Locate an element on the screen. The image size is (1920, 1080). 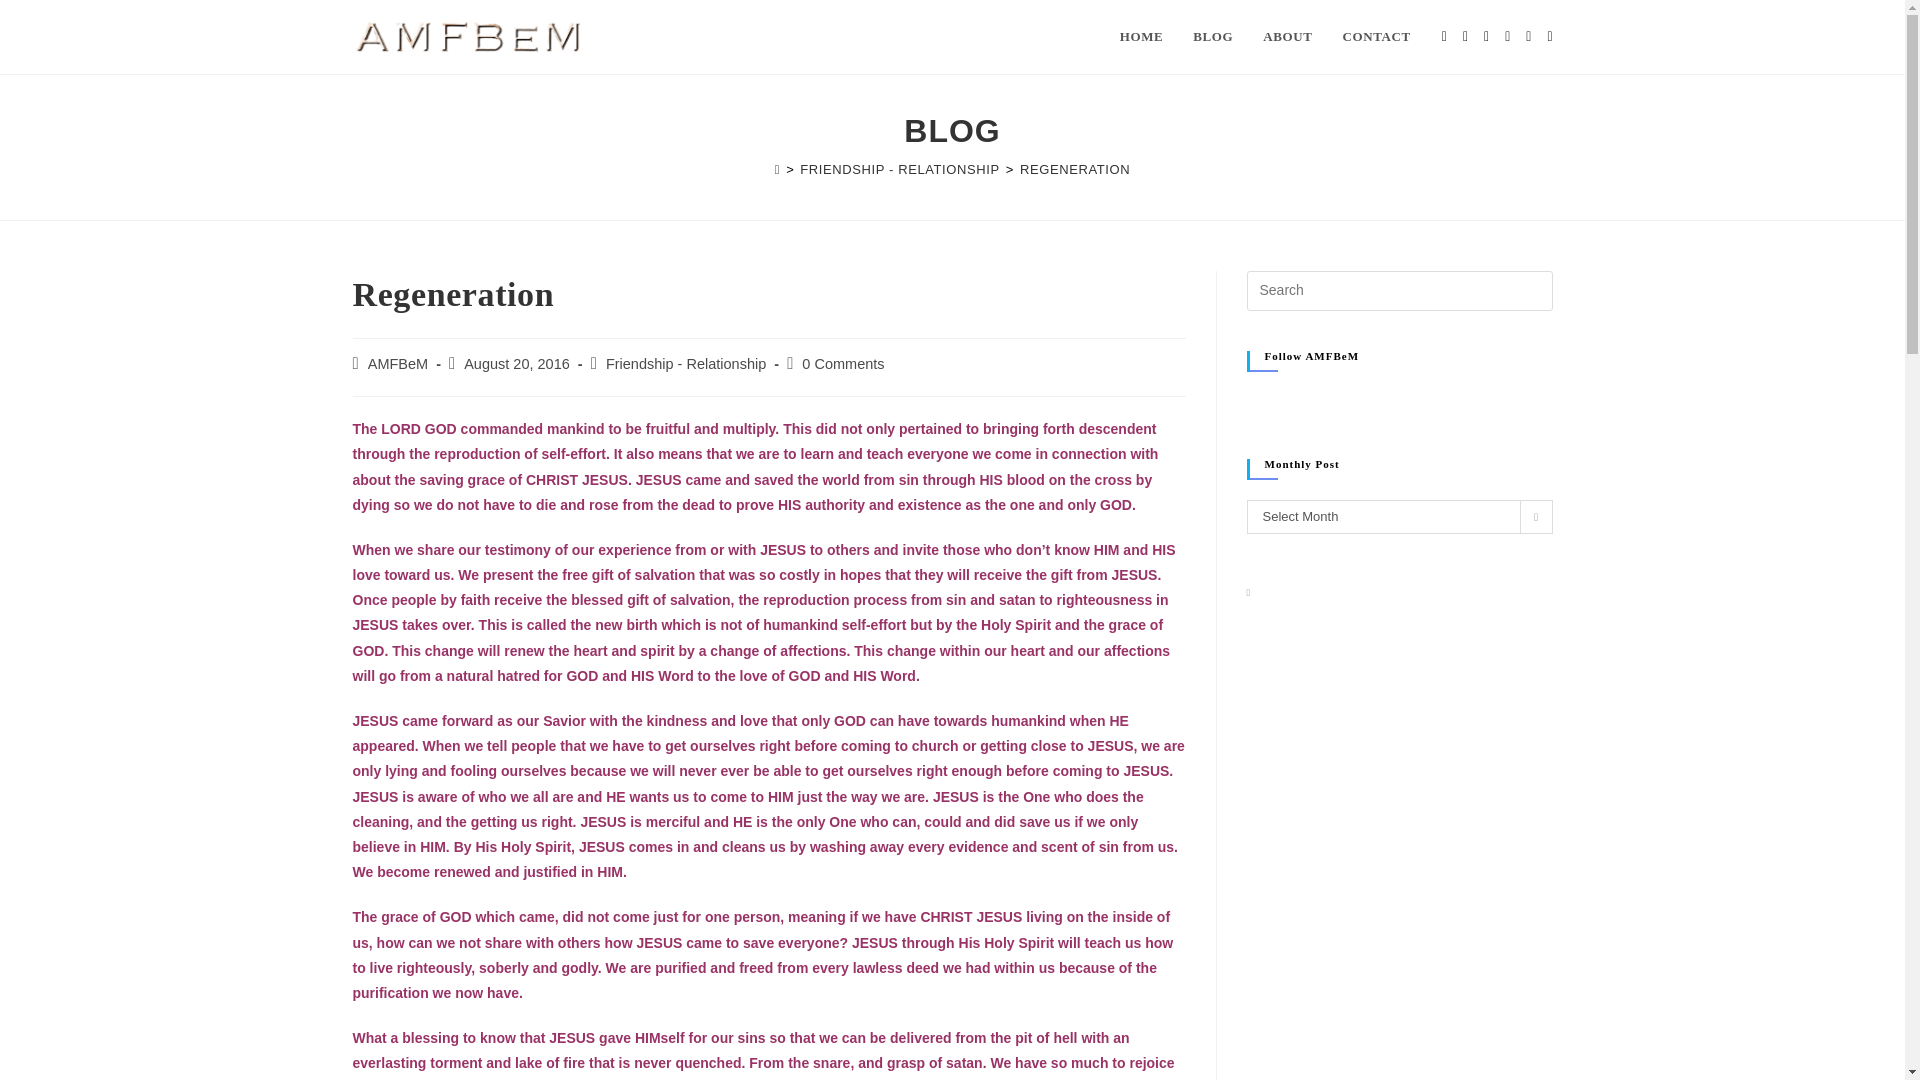
ABOUT is located at coordinates (1287, 37).